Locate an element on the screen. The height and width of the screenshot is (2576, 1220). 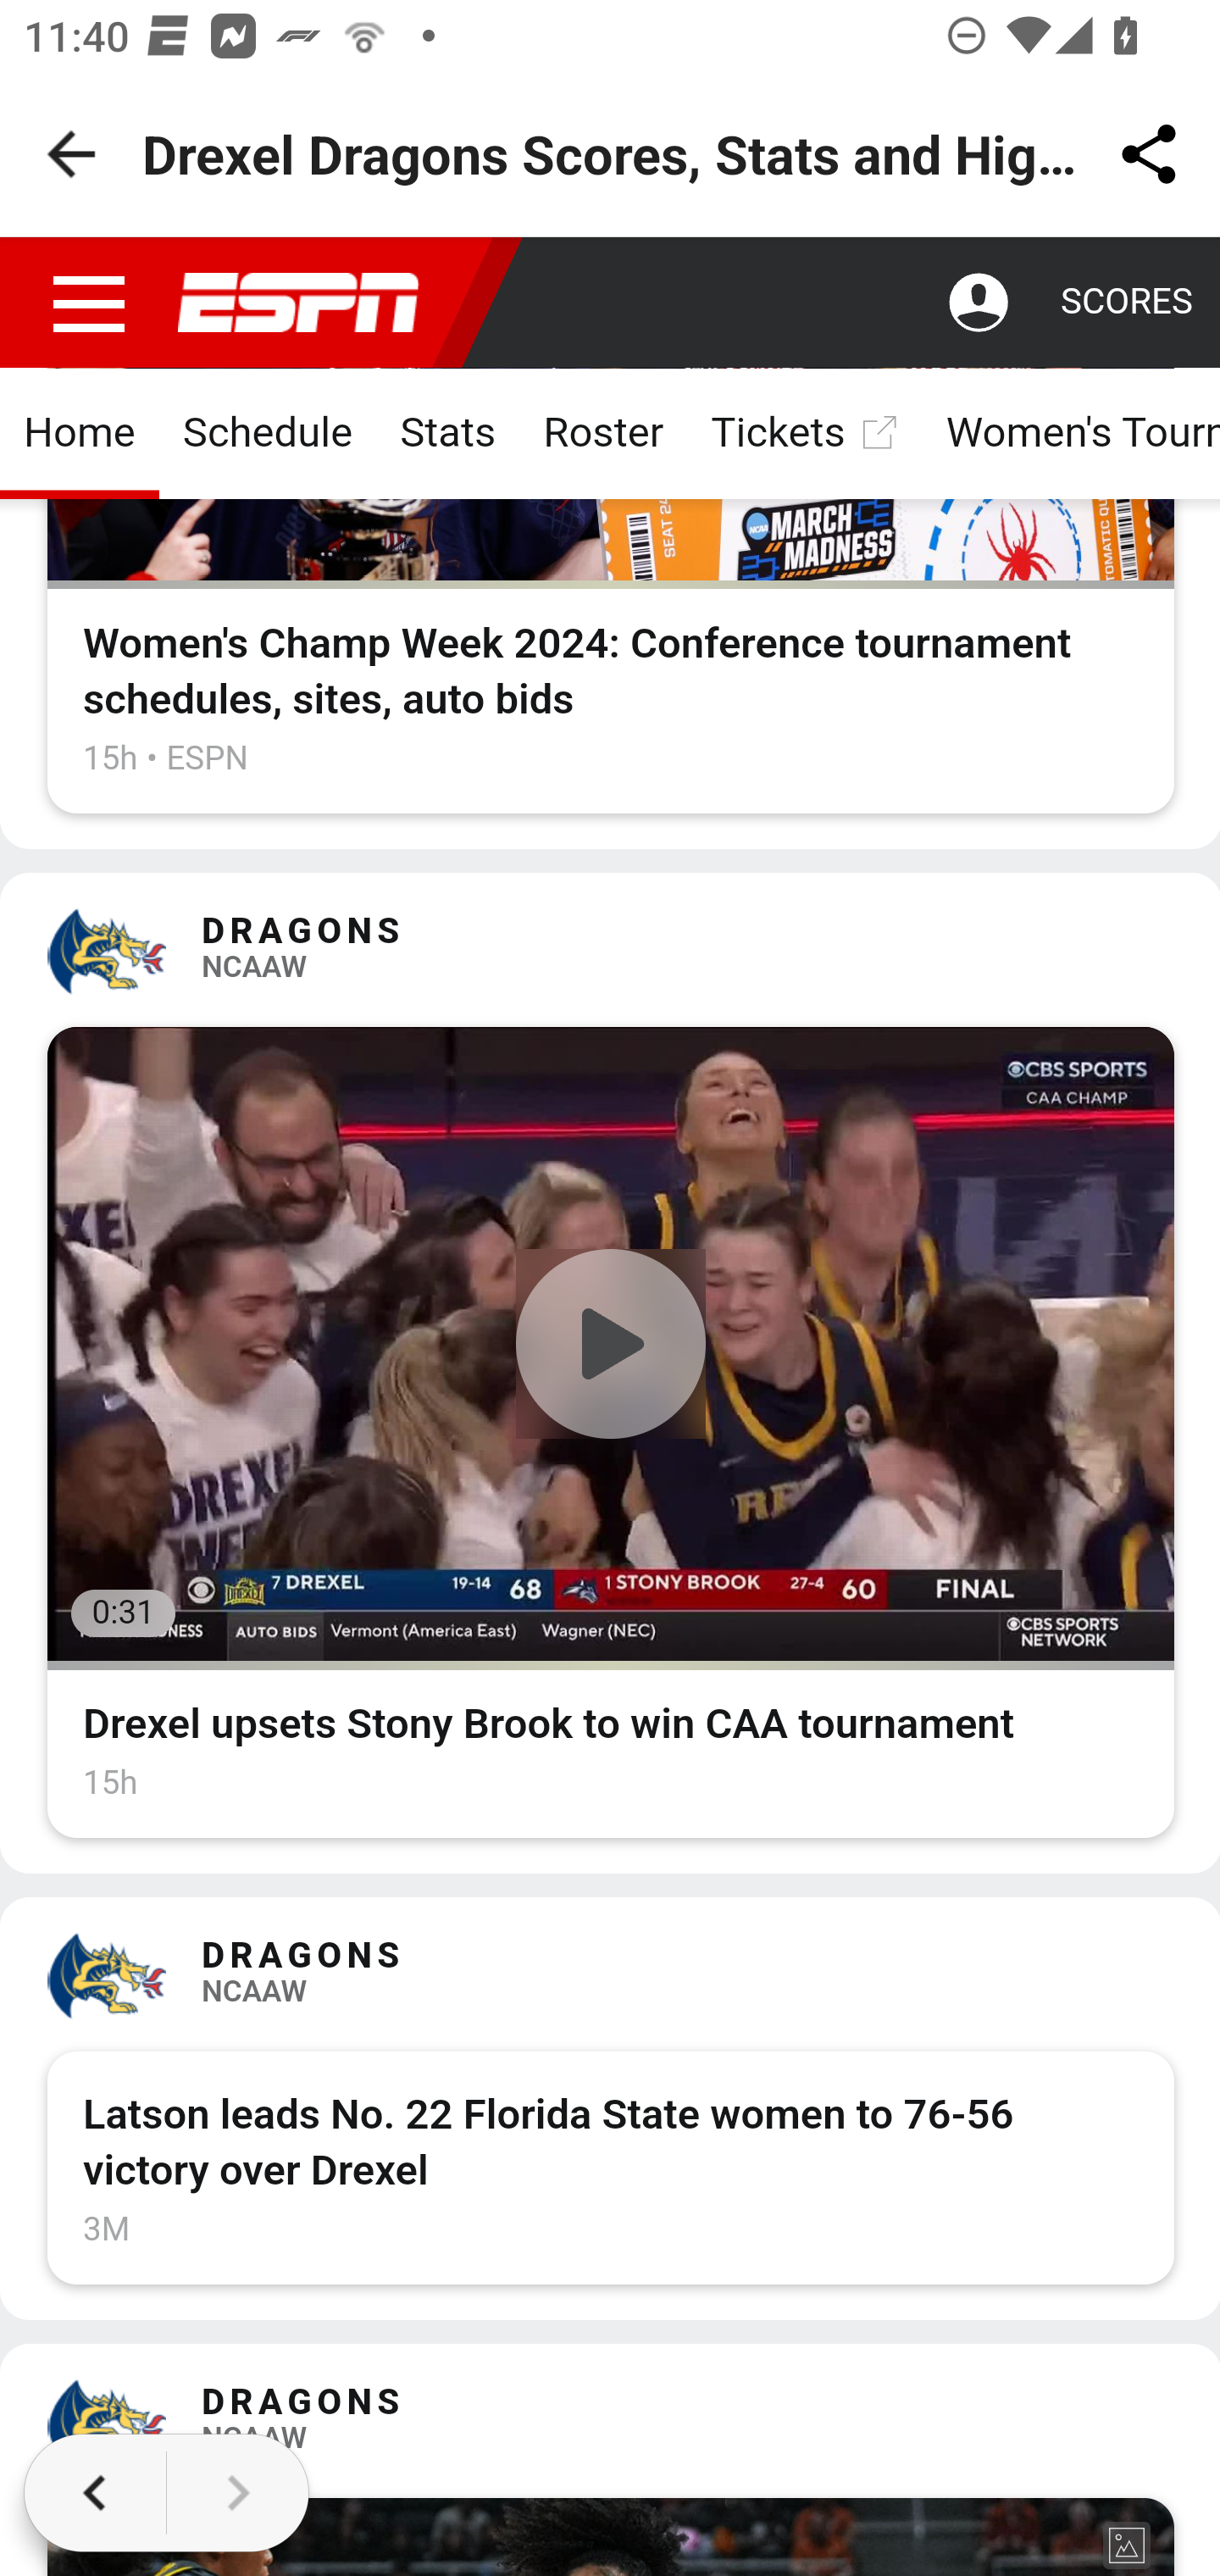
ESPN Home Page is located at coordinates (299, 305).